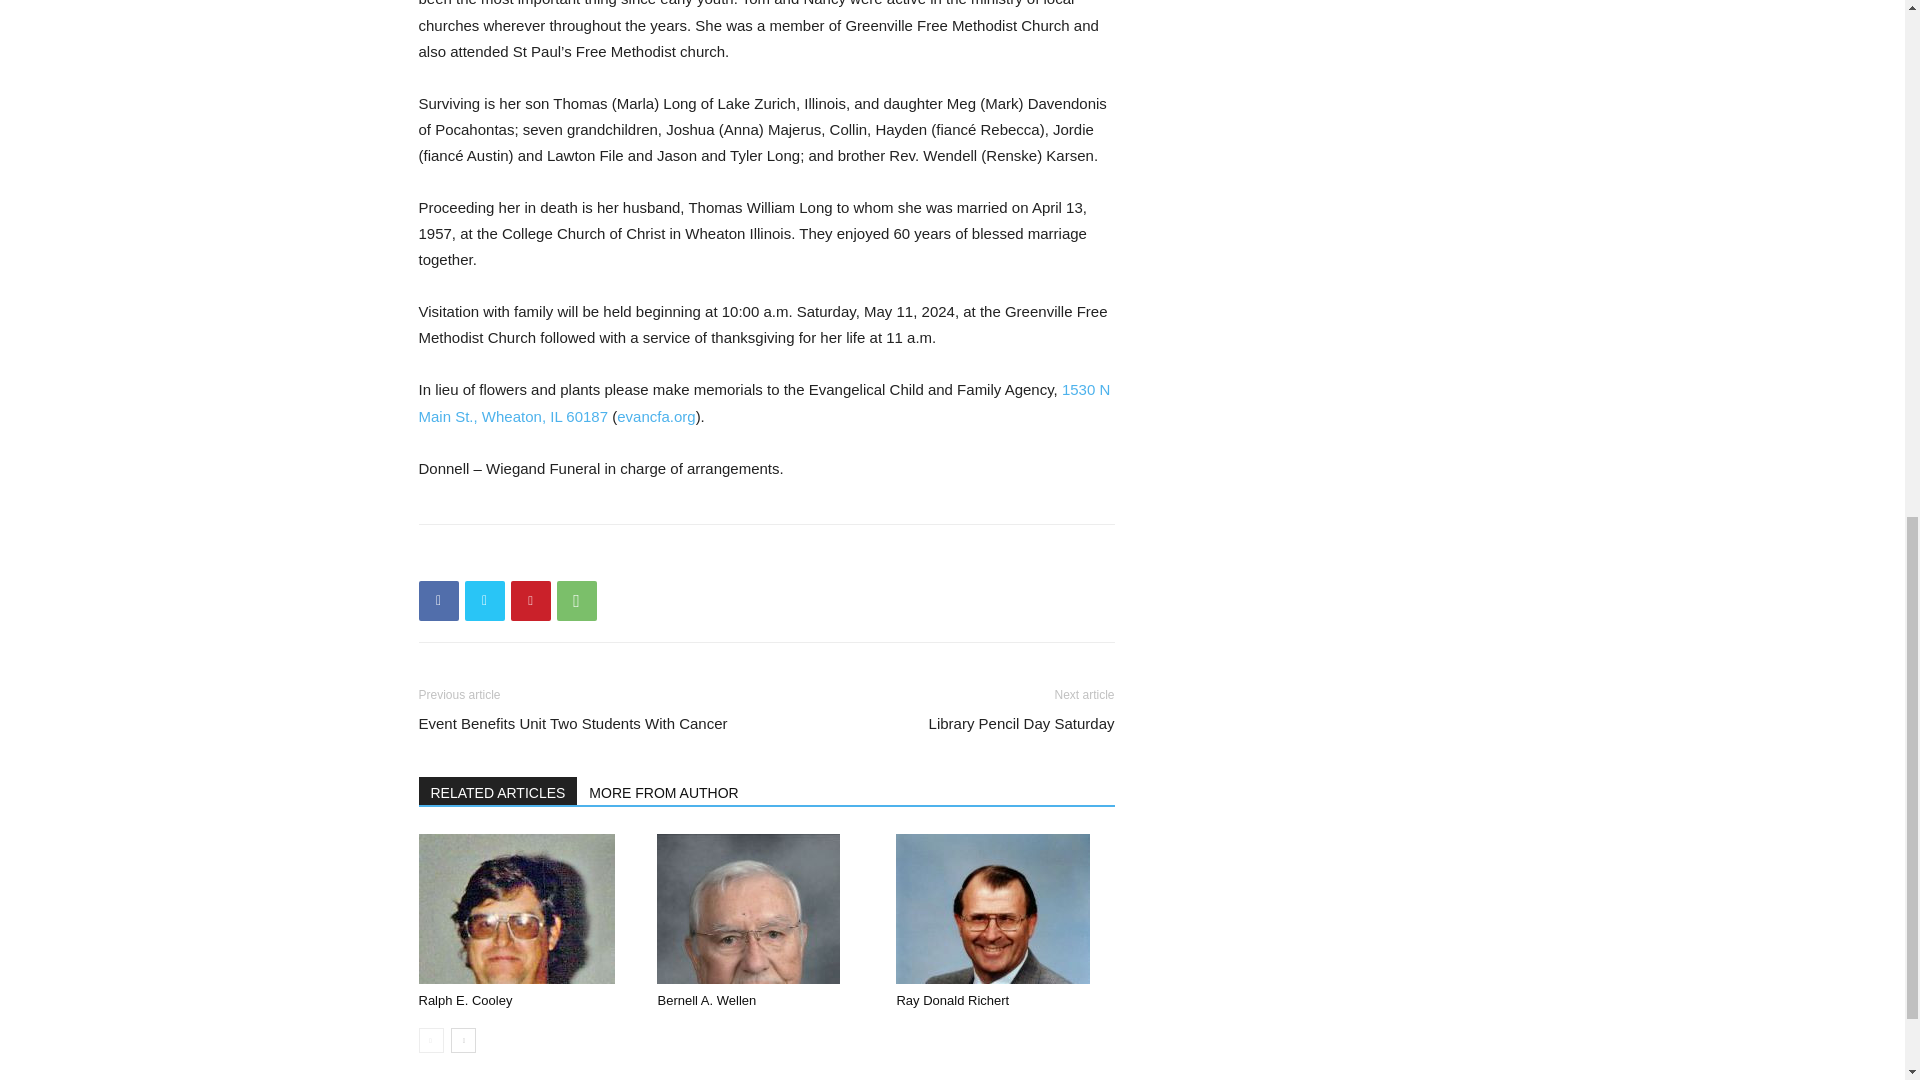  I want to click on Bernell A. Wellen, so click(706, 1000).